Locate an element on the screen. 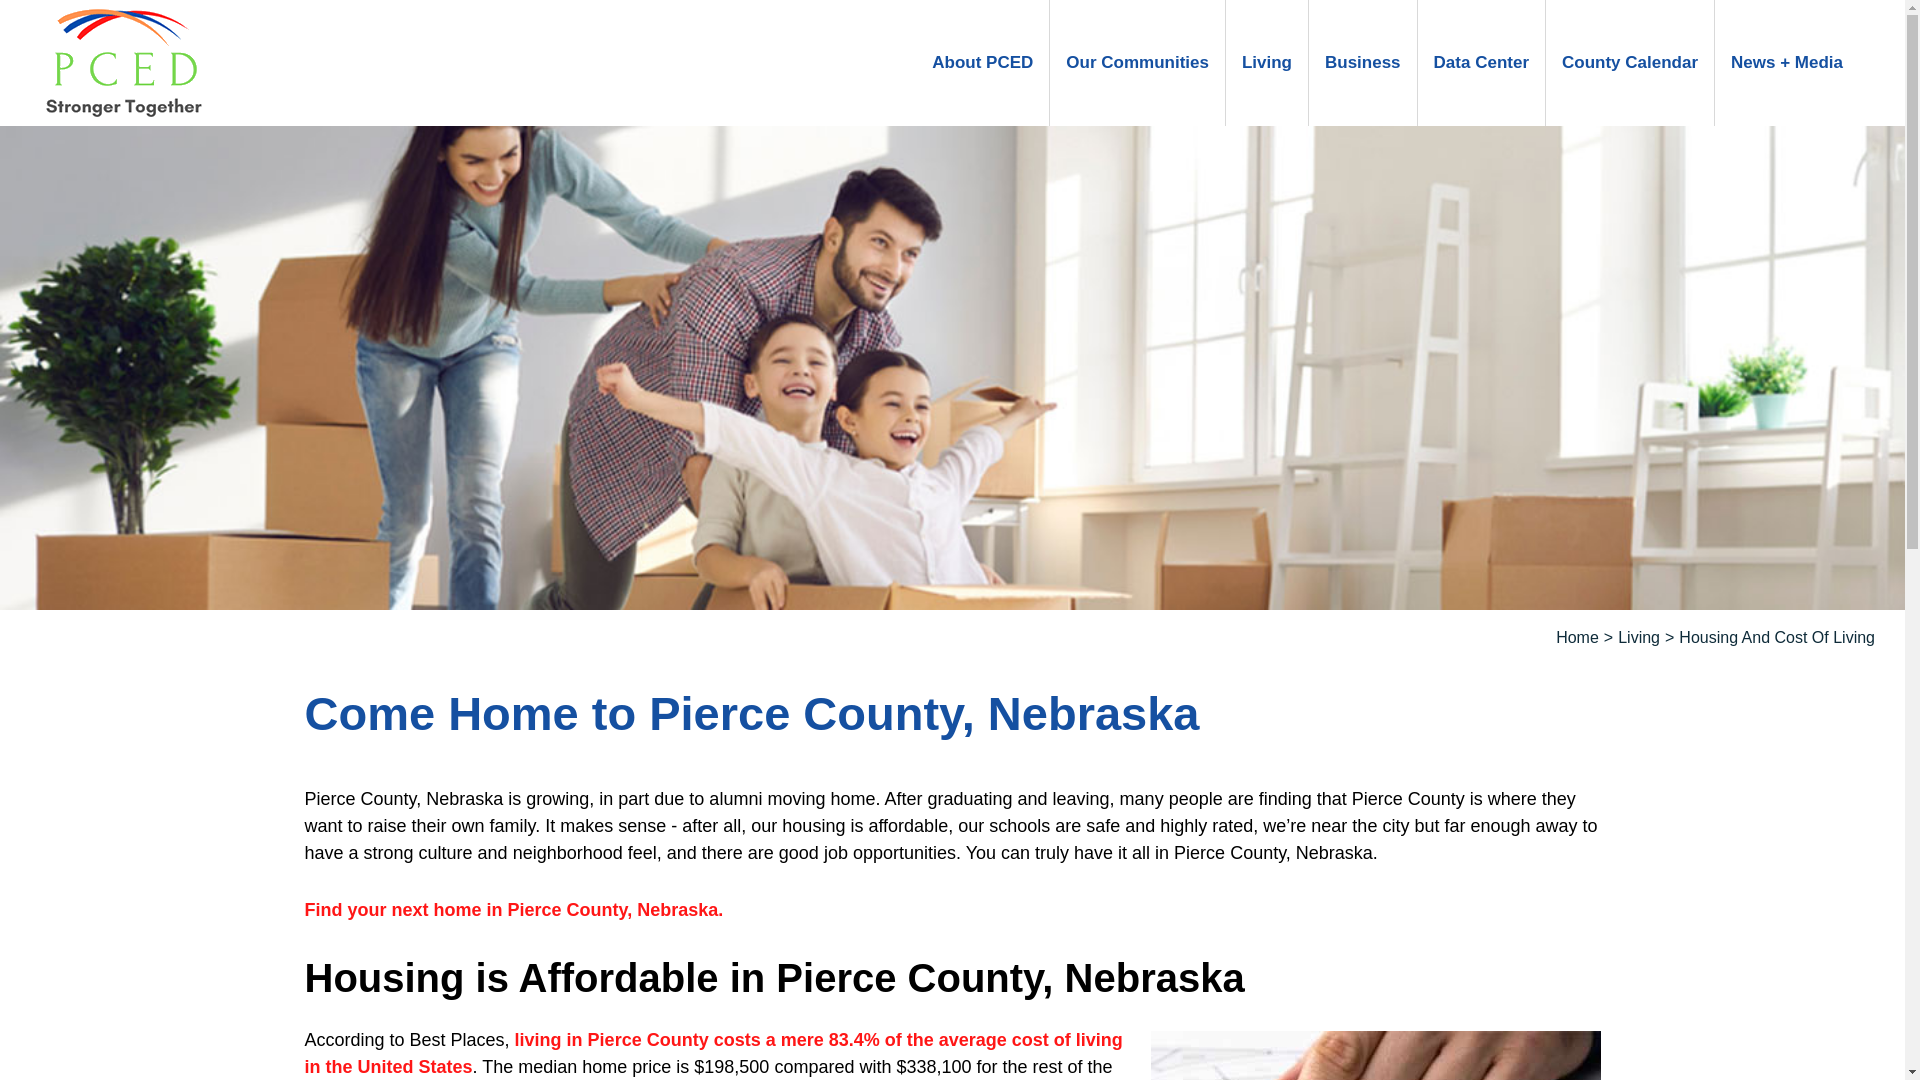 The height and width of the screenshot is (1080, 1920). County Calendar is located at coordinates (1630, 63).